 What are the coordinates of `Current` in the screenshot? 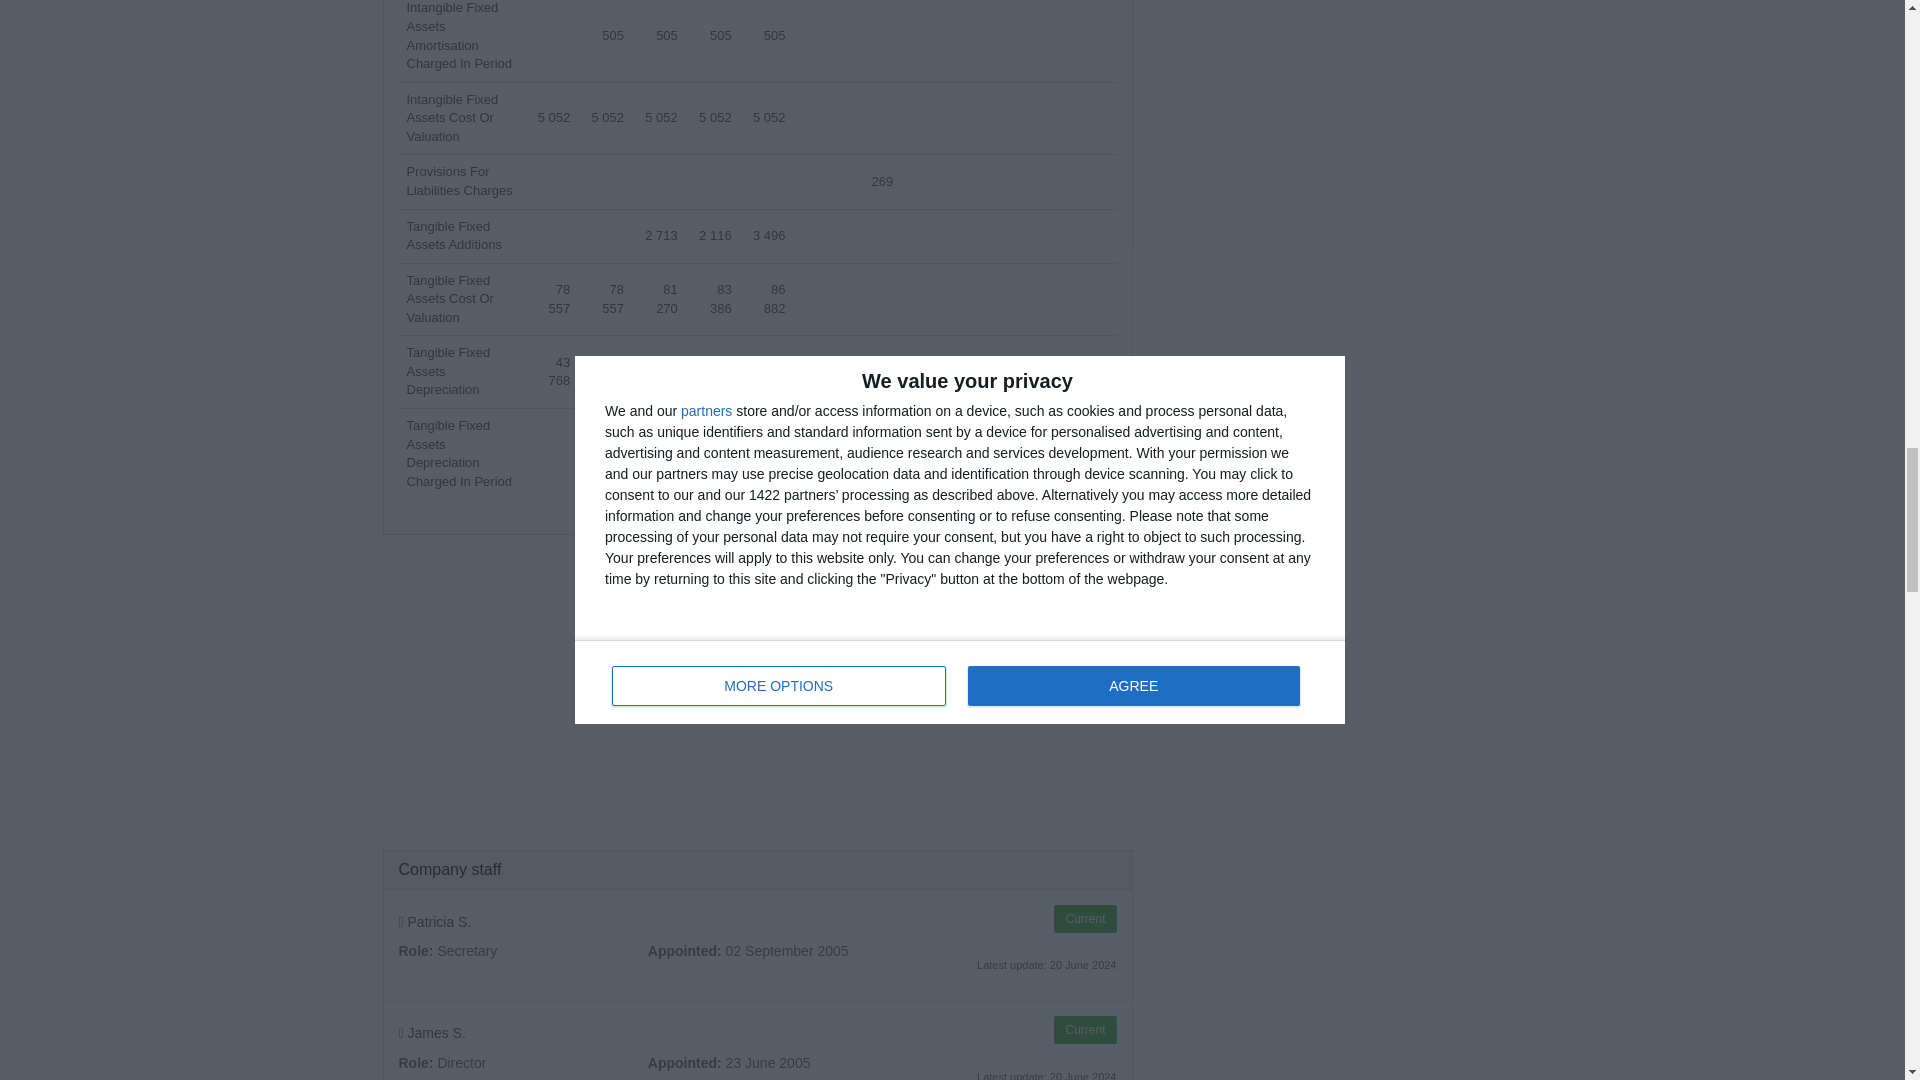 It's located at (1084, 1030).